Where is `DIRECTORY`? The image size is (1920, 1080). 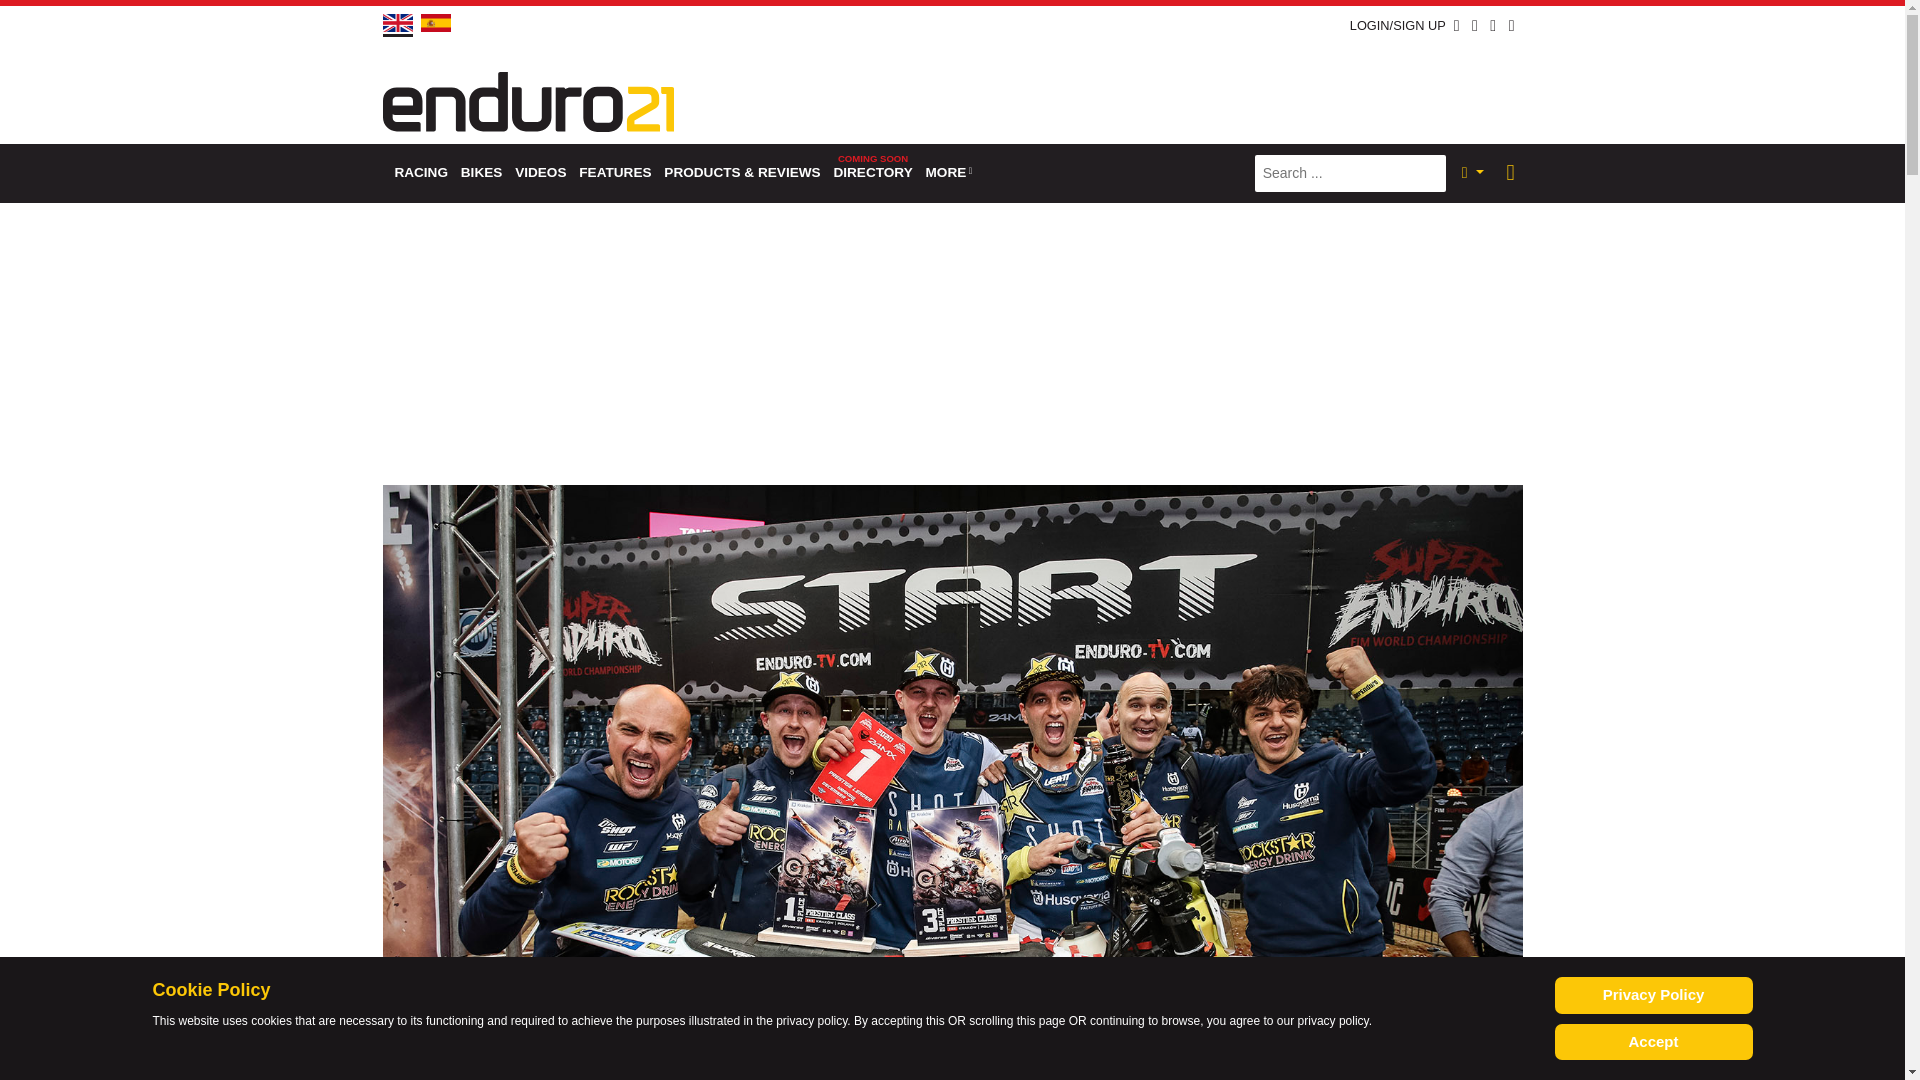 DIRECTORY is located at coordinates (873, 173).